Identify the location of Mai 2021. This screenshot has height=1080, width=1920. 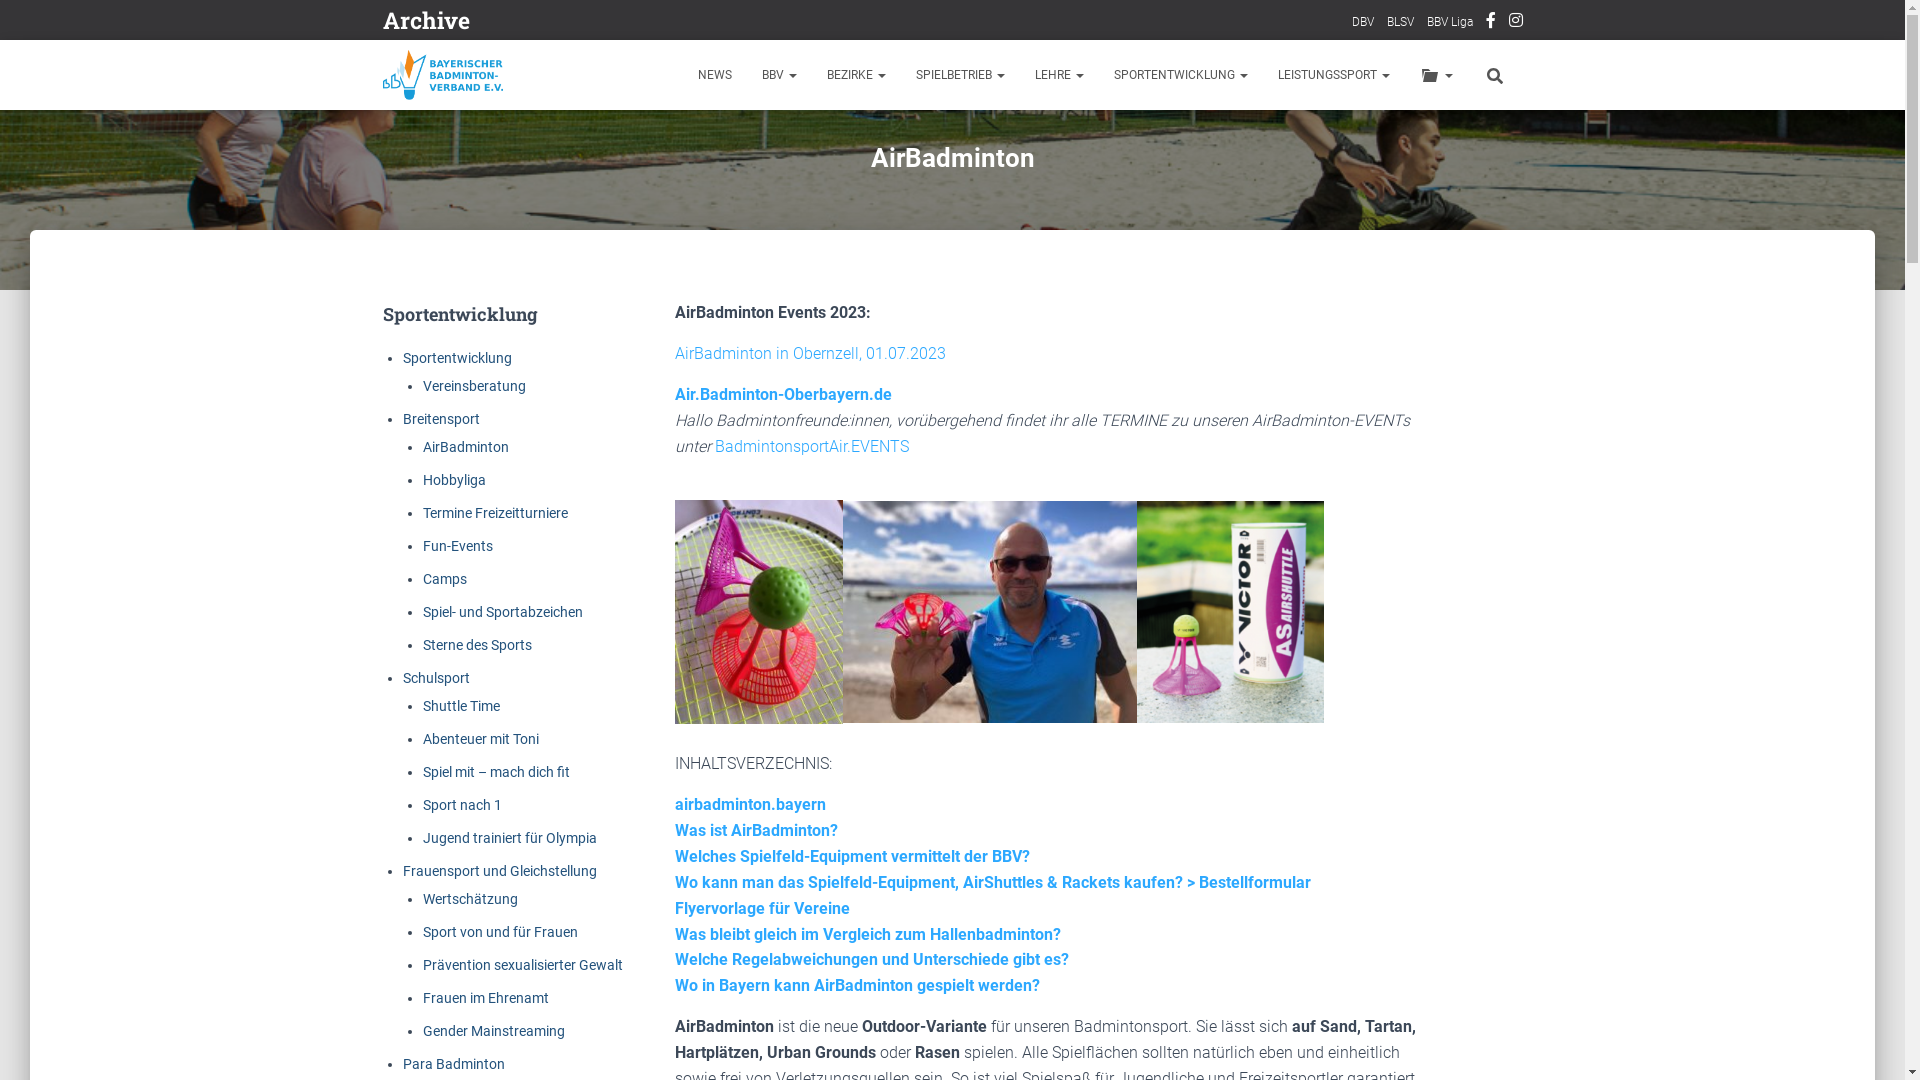
(433, 265).